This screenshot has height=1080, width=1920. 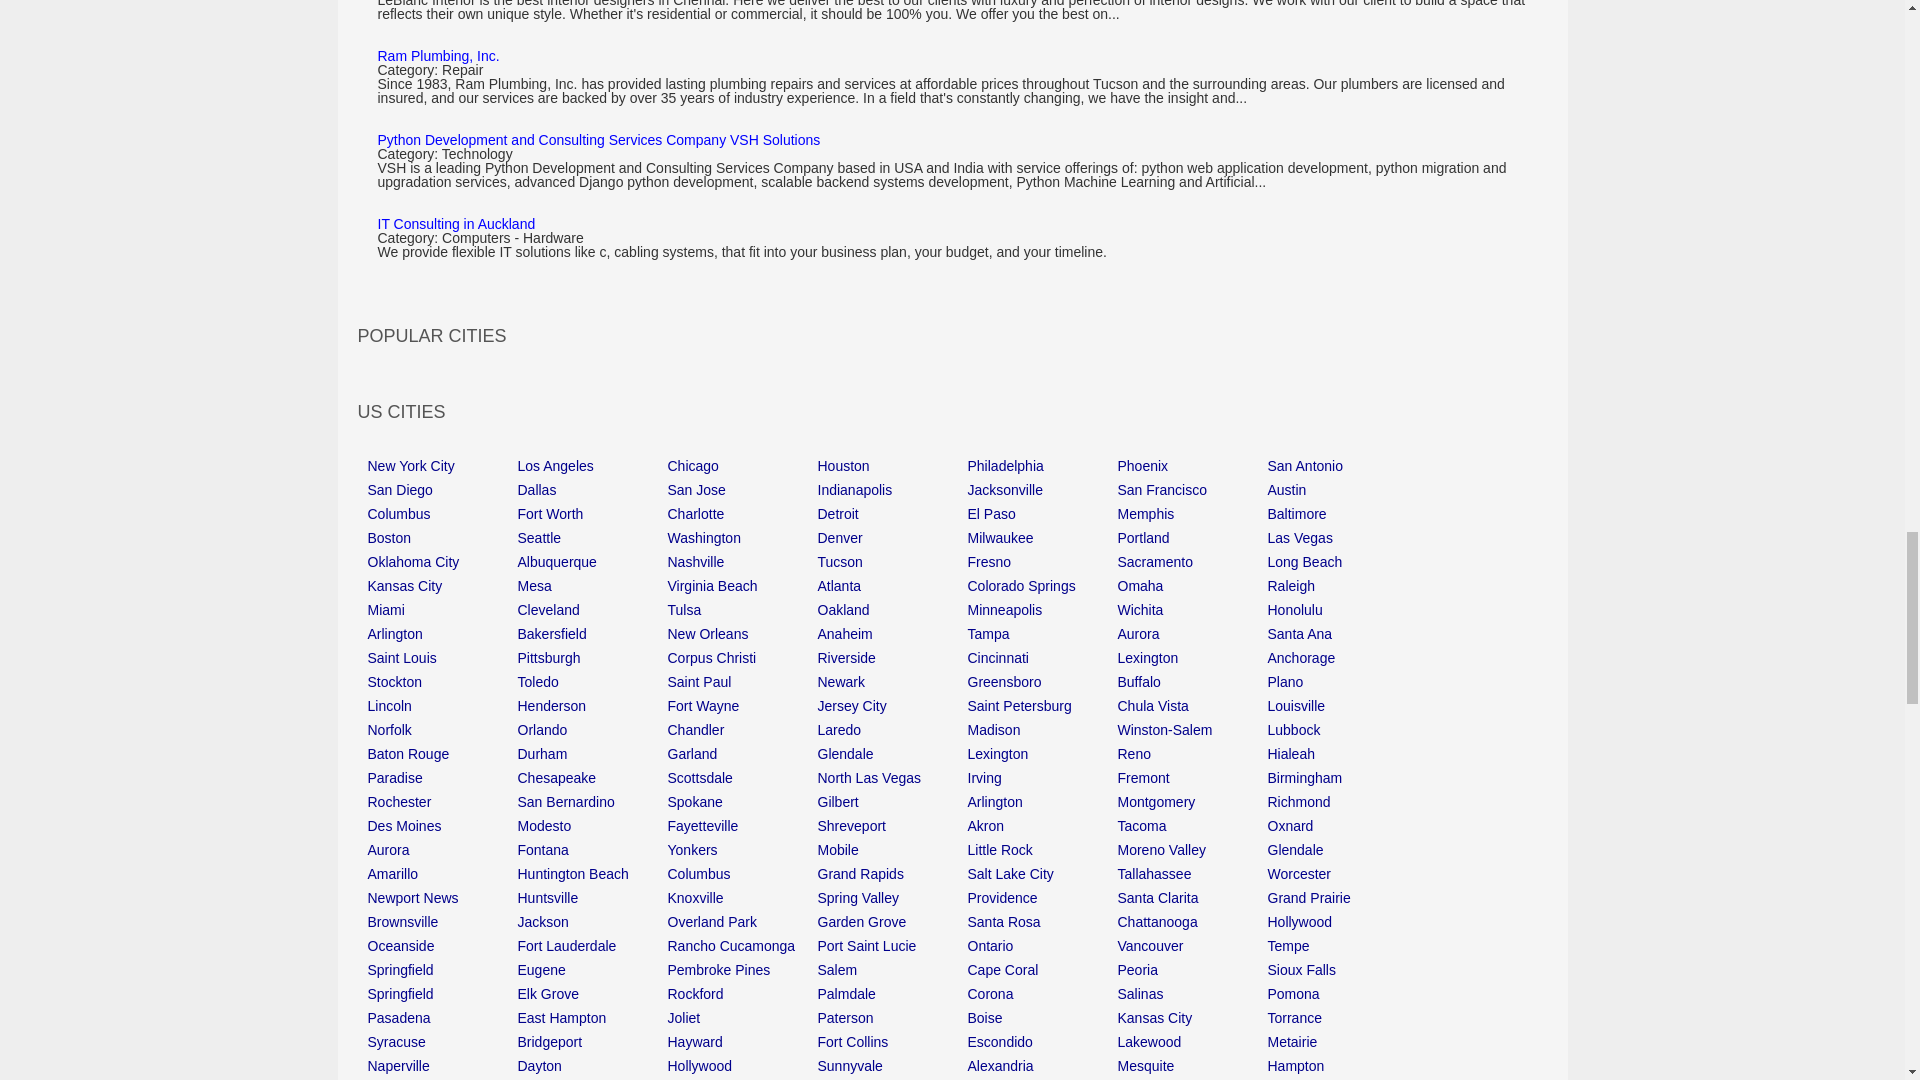 What do you see at coordinates (888, 513) in the screenshot?
I see `Detroit Free Classifieds` at bounding box center [888, 513].